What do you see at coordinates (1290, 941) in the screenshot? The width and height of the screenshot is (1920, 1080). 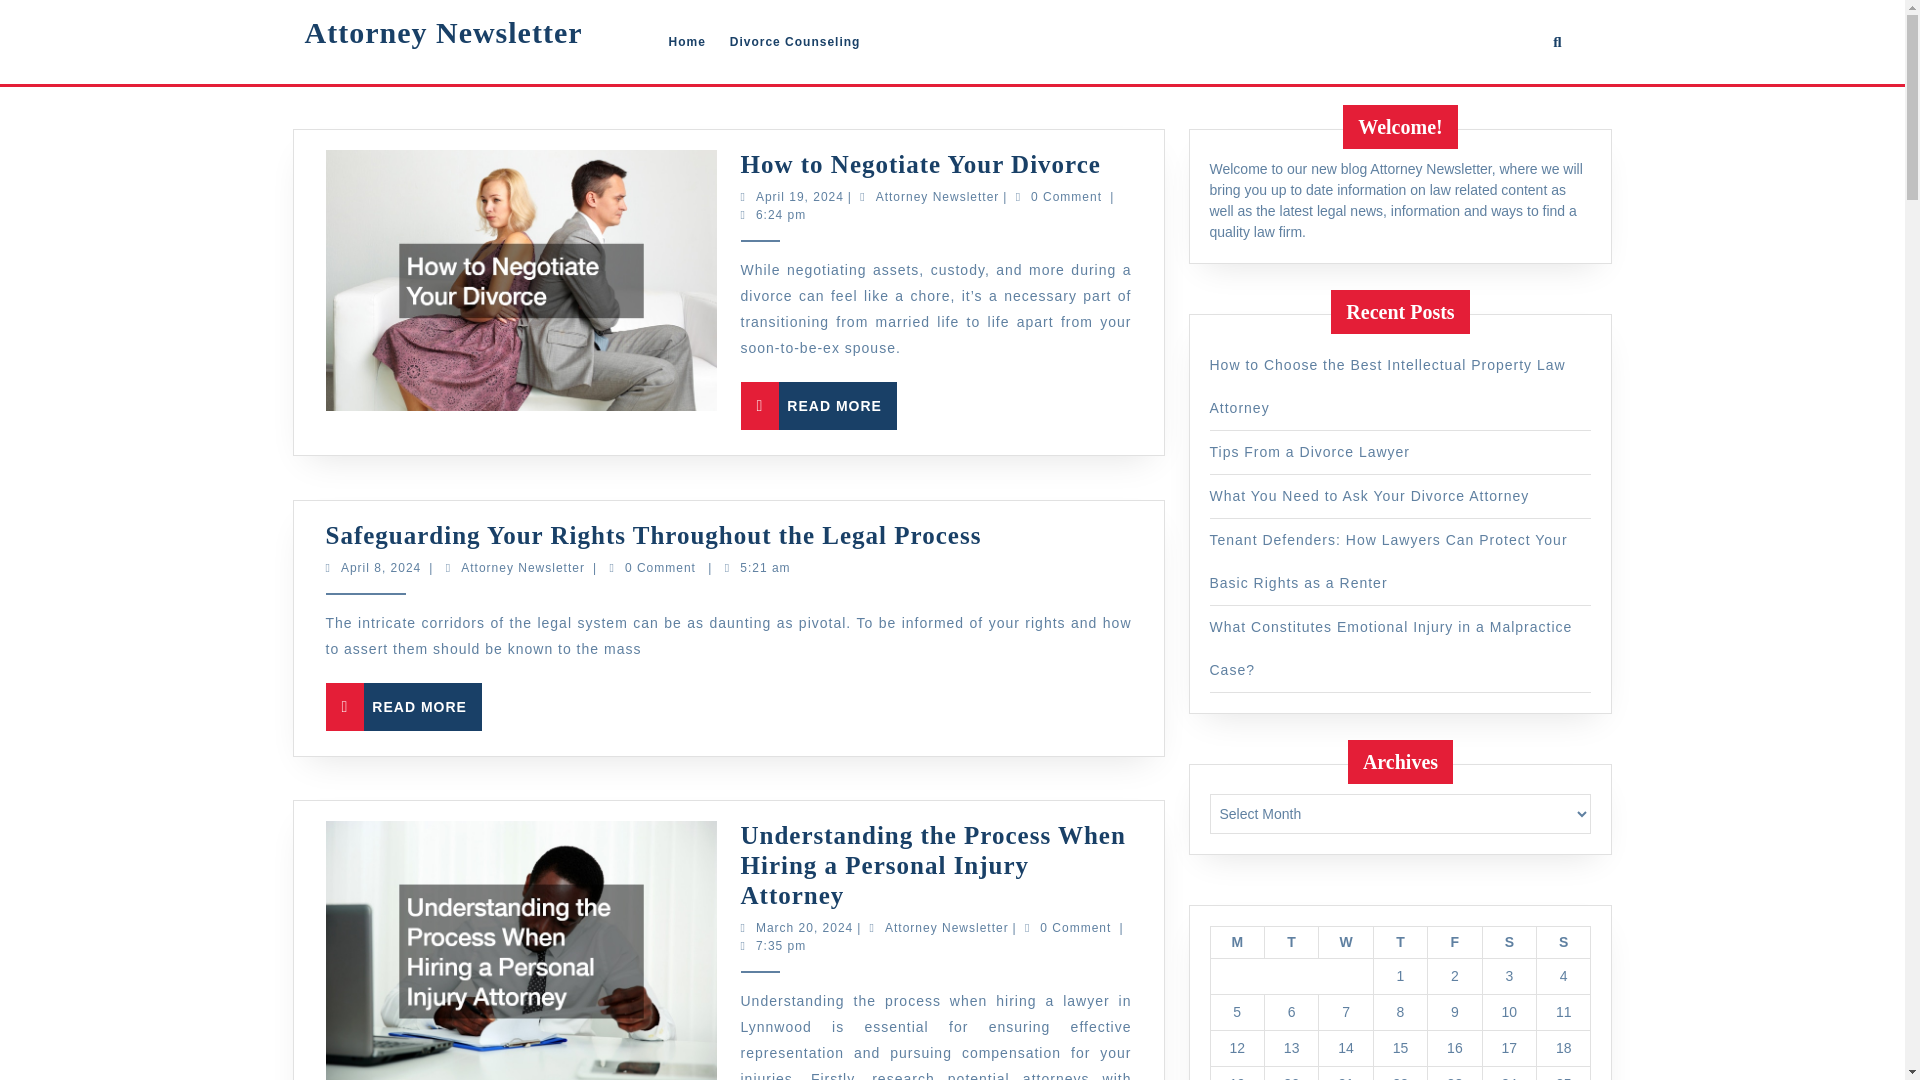 I see `Wednesday` at bounding box center [1290, 941].